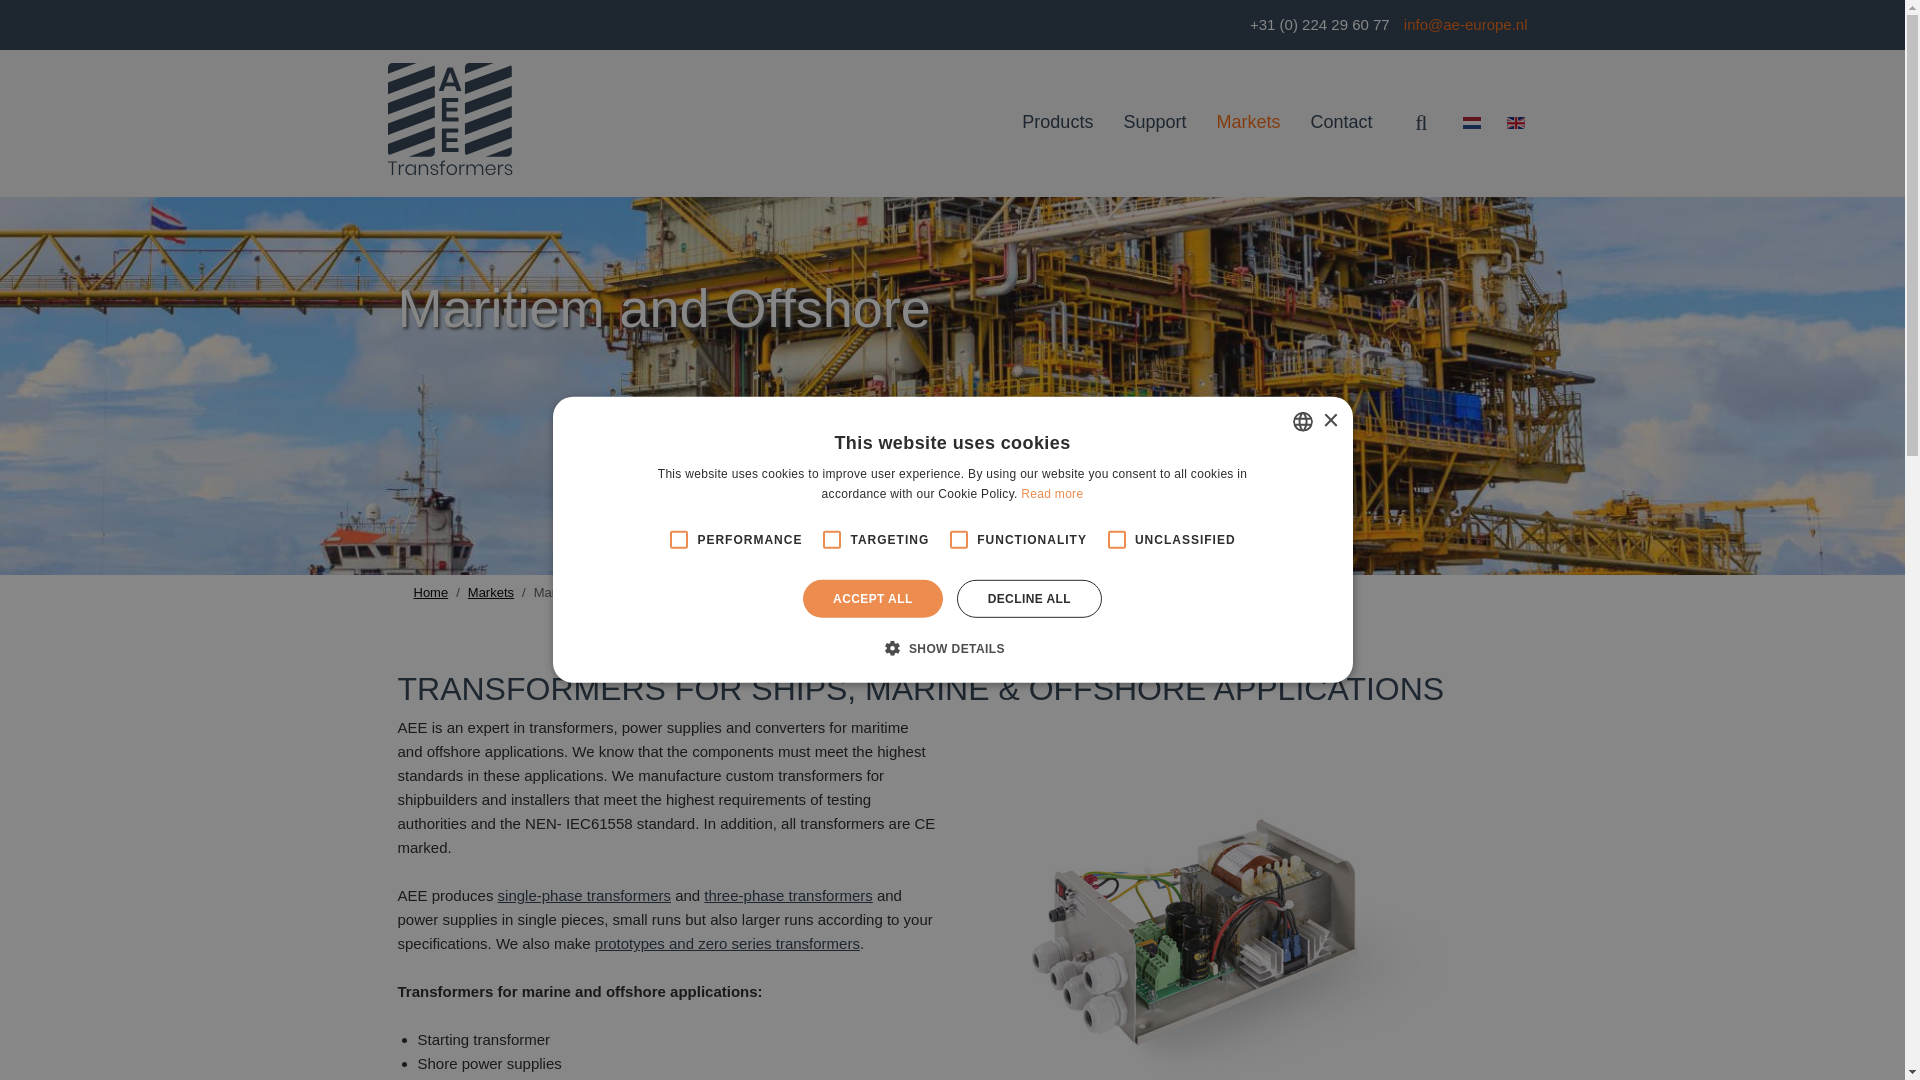  Describe the element at coordinates (584, 894) in the screenshot. I see `single-phase transformers` at that location.